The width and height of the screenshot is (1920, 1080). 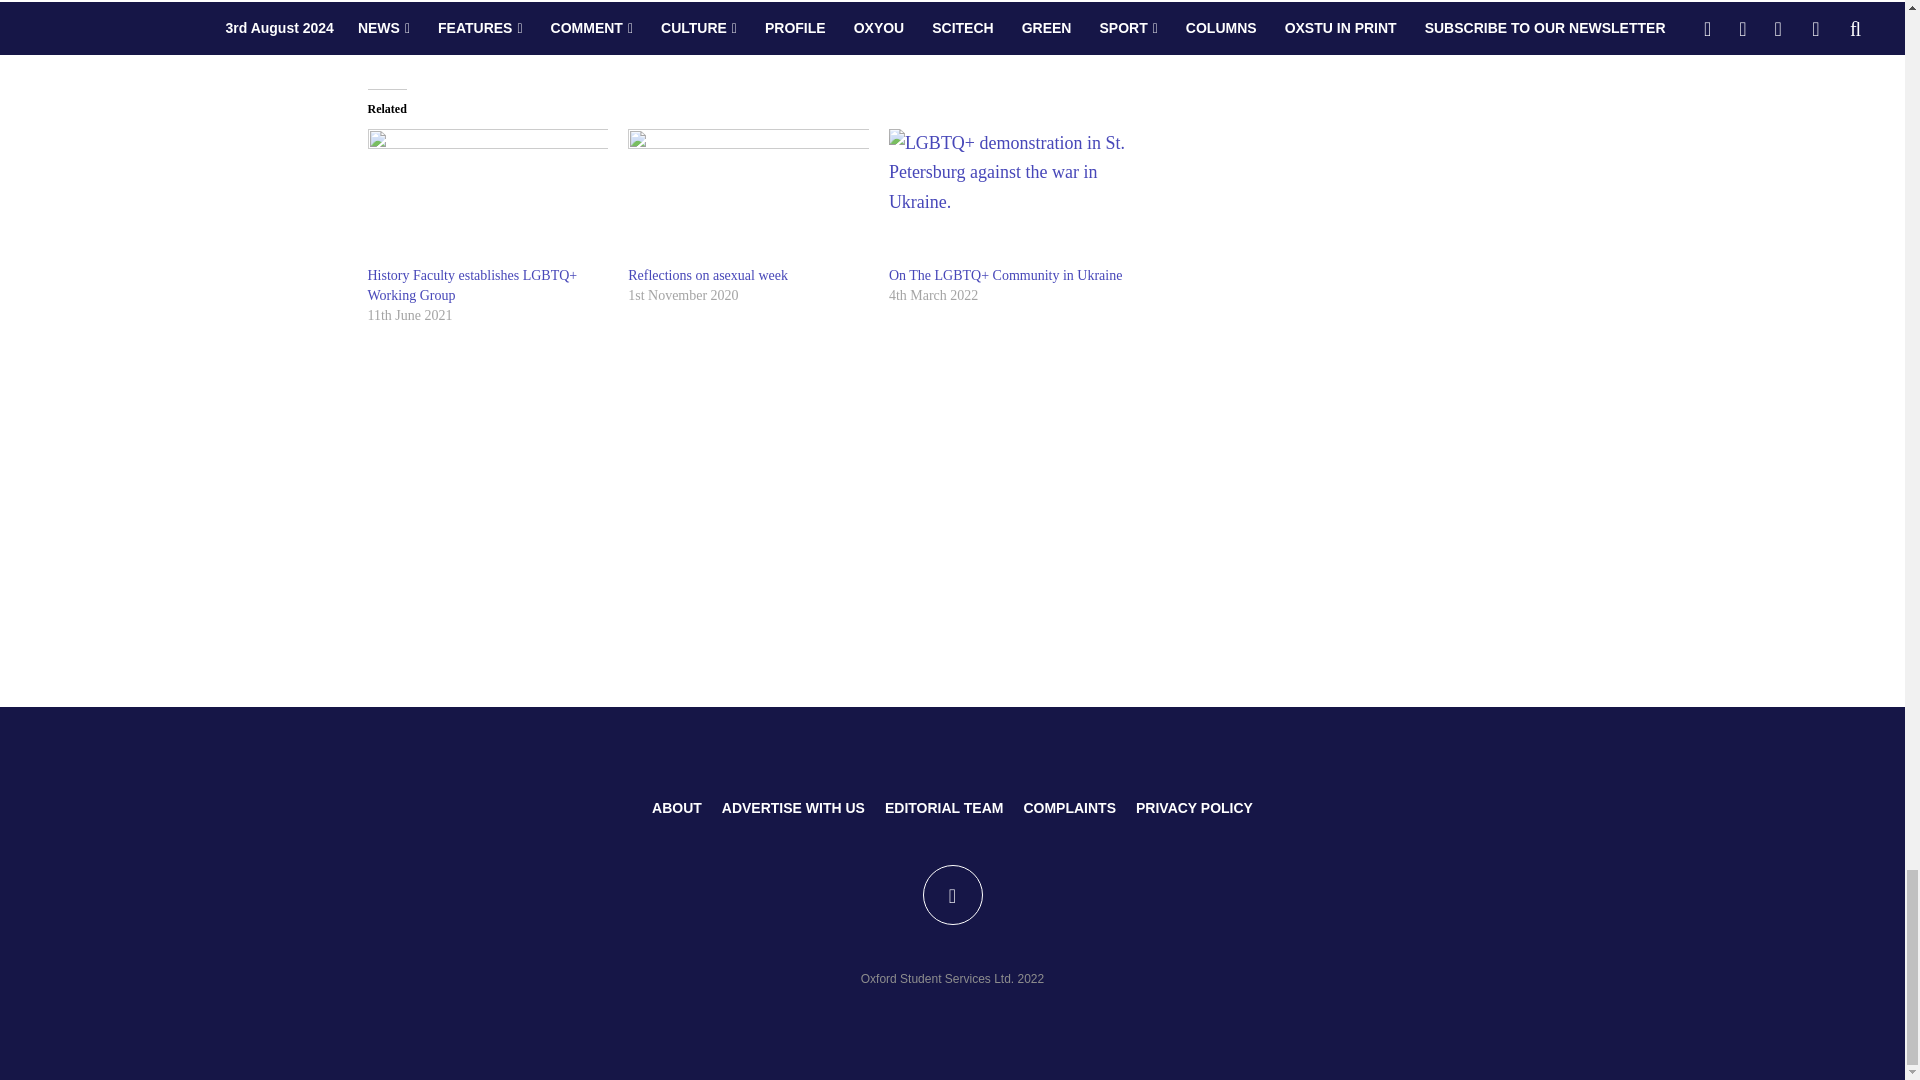 What do you see at coordinates (384, 22) in the screenshot?
I see `Click to share on Twitter` at bounding box center [384, 22].